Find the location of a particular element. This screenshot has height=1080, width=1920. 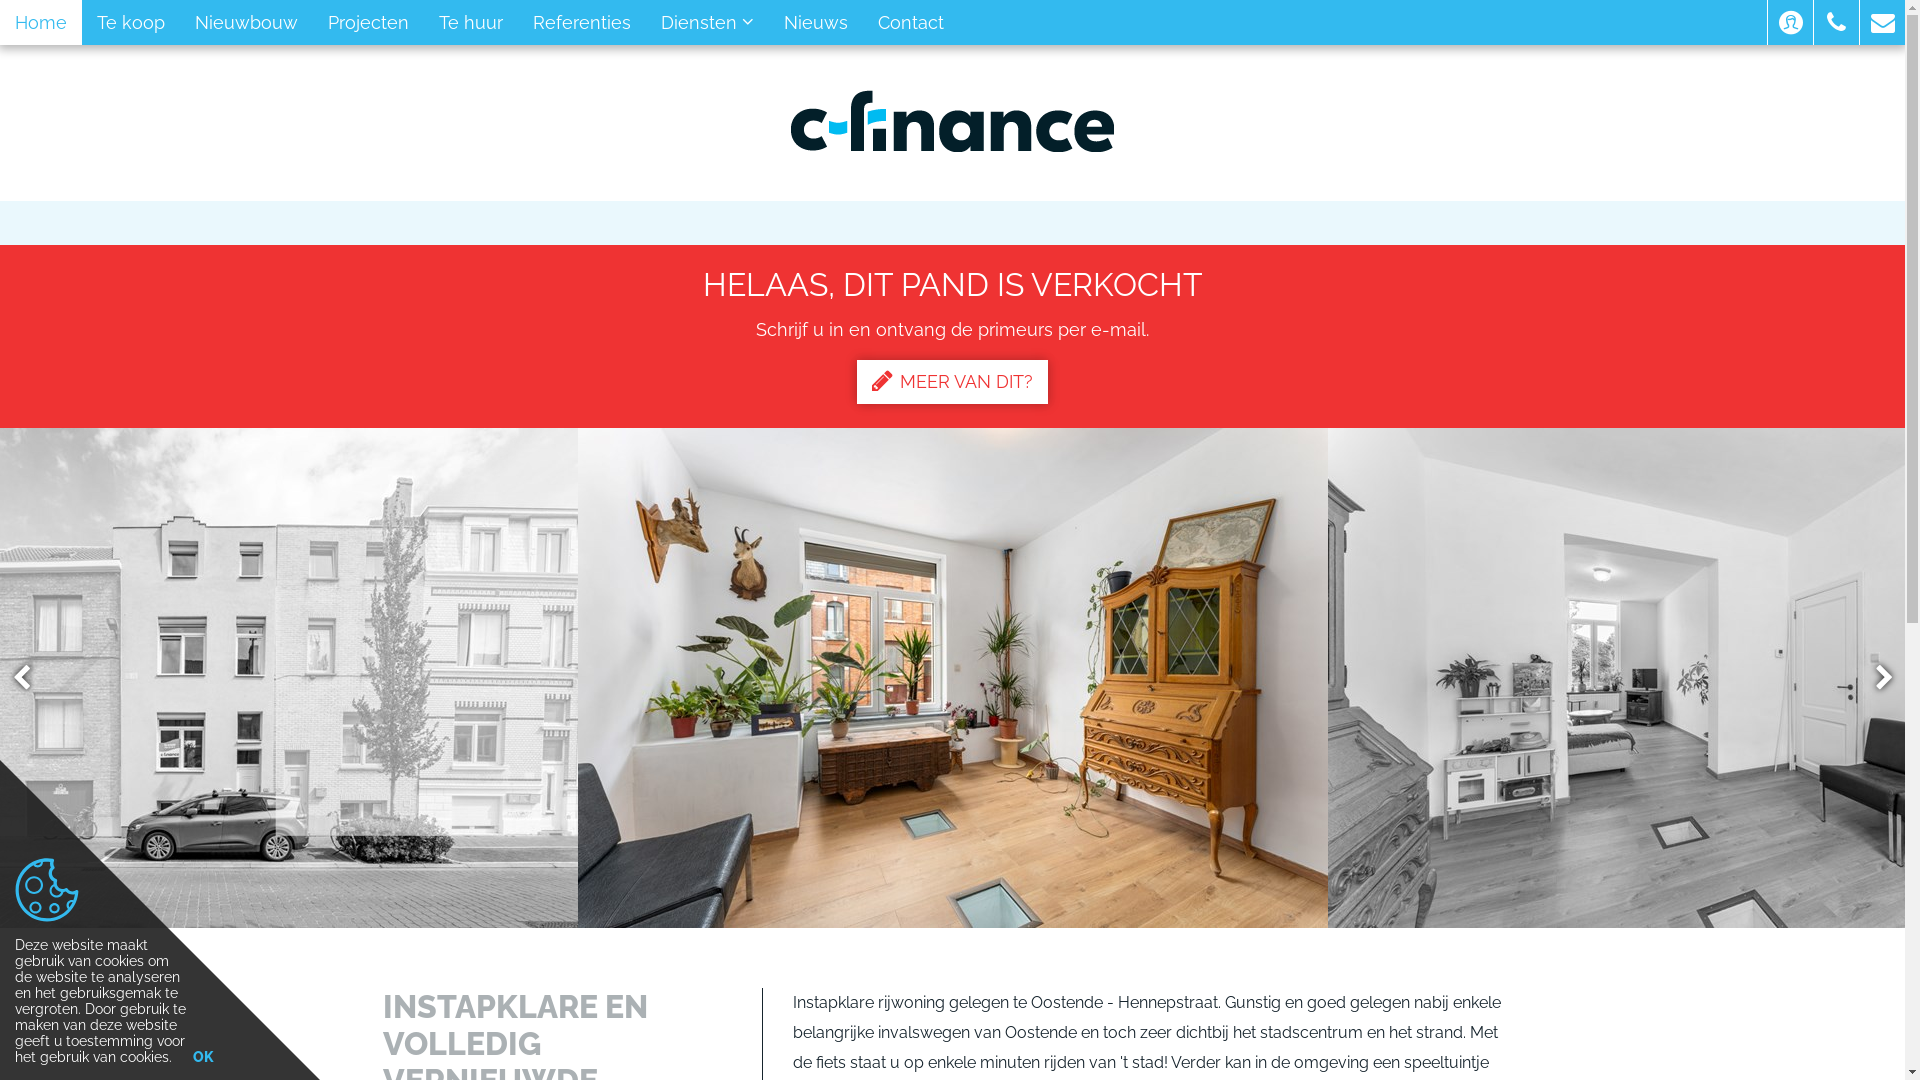

Te huur is located at coordinates (471, 22).